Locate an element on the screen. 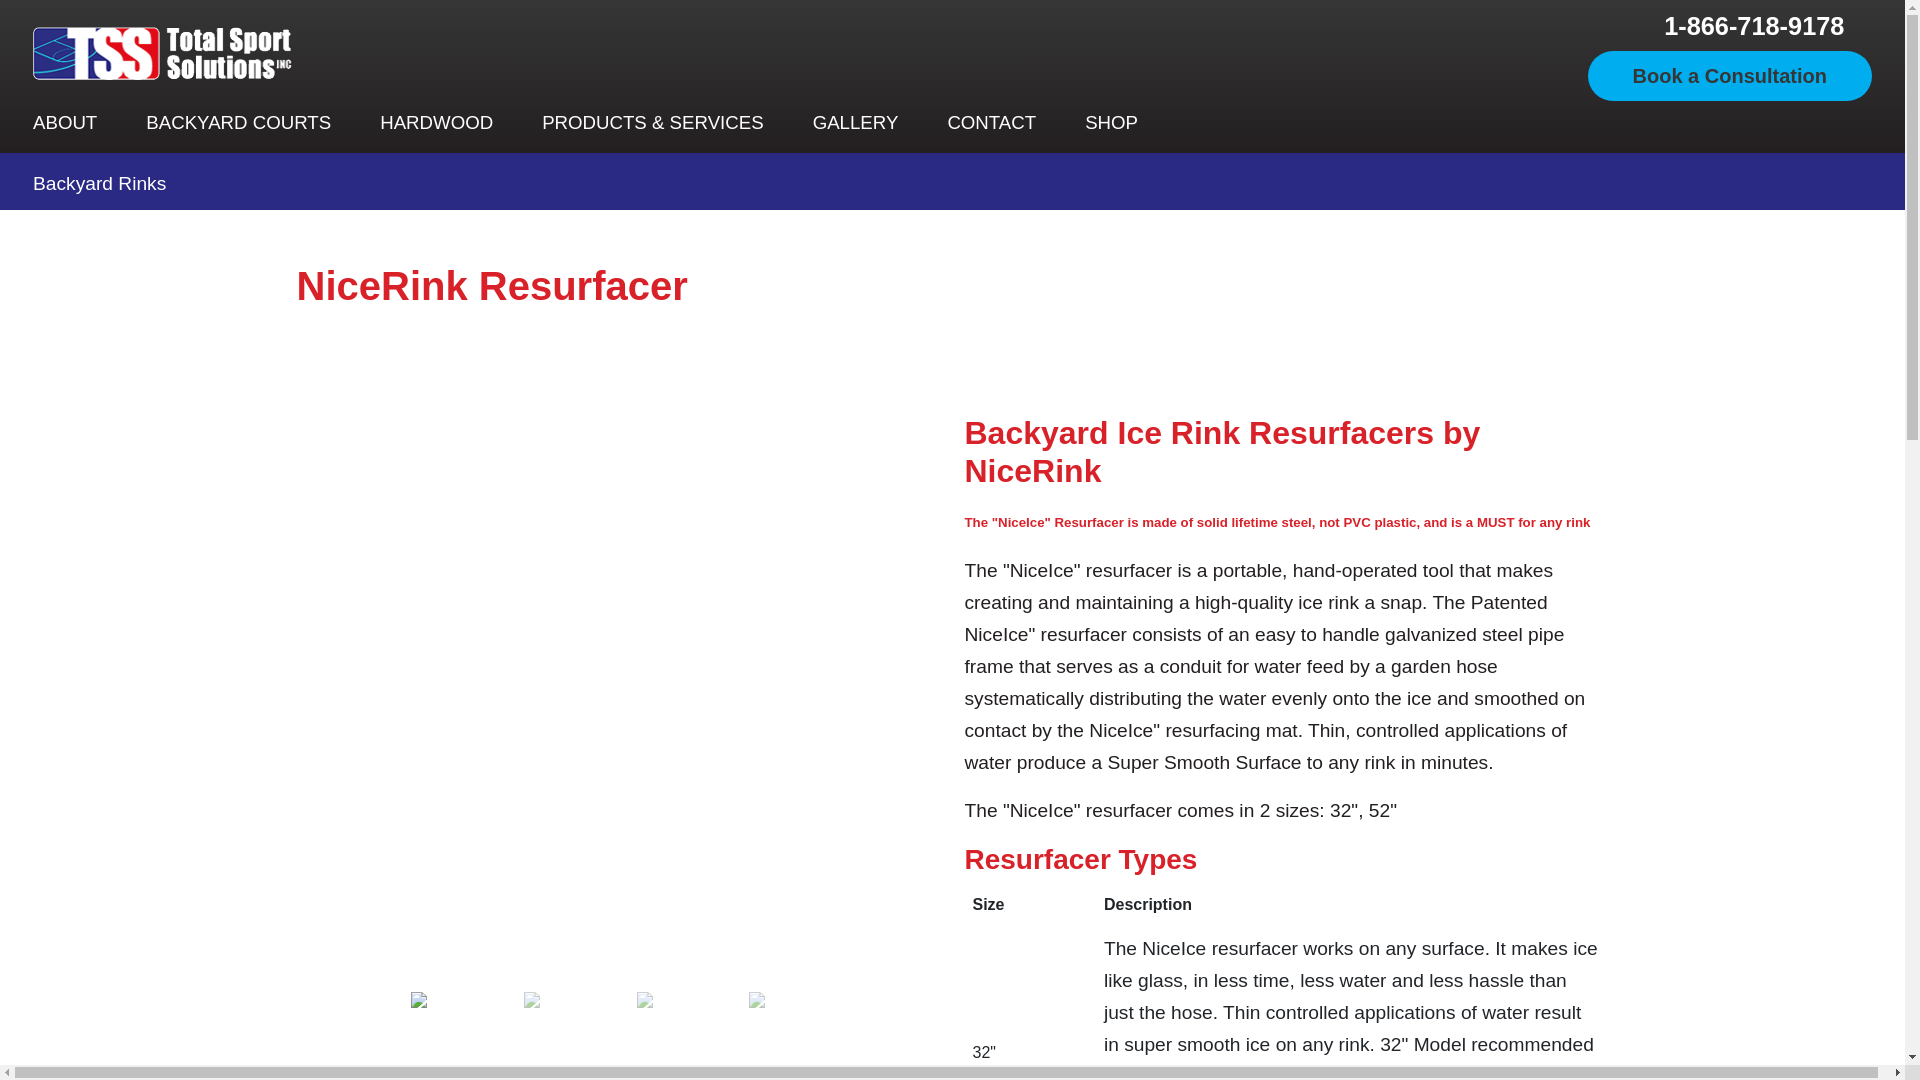 This screenshot has width=1920, height=1080. HARDWOOD is located at coordinates (440, 122).